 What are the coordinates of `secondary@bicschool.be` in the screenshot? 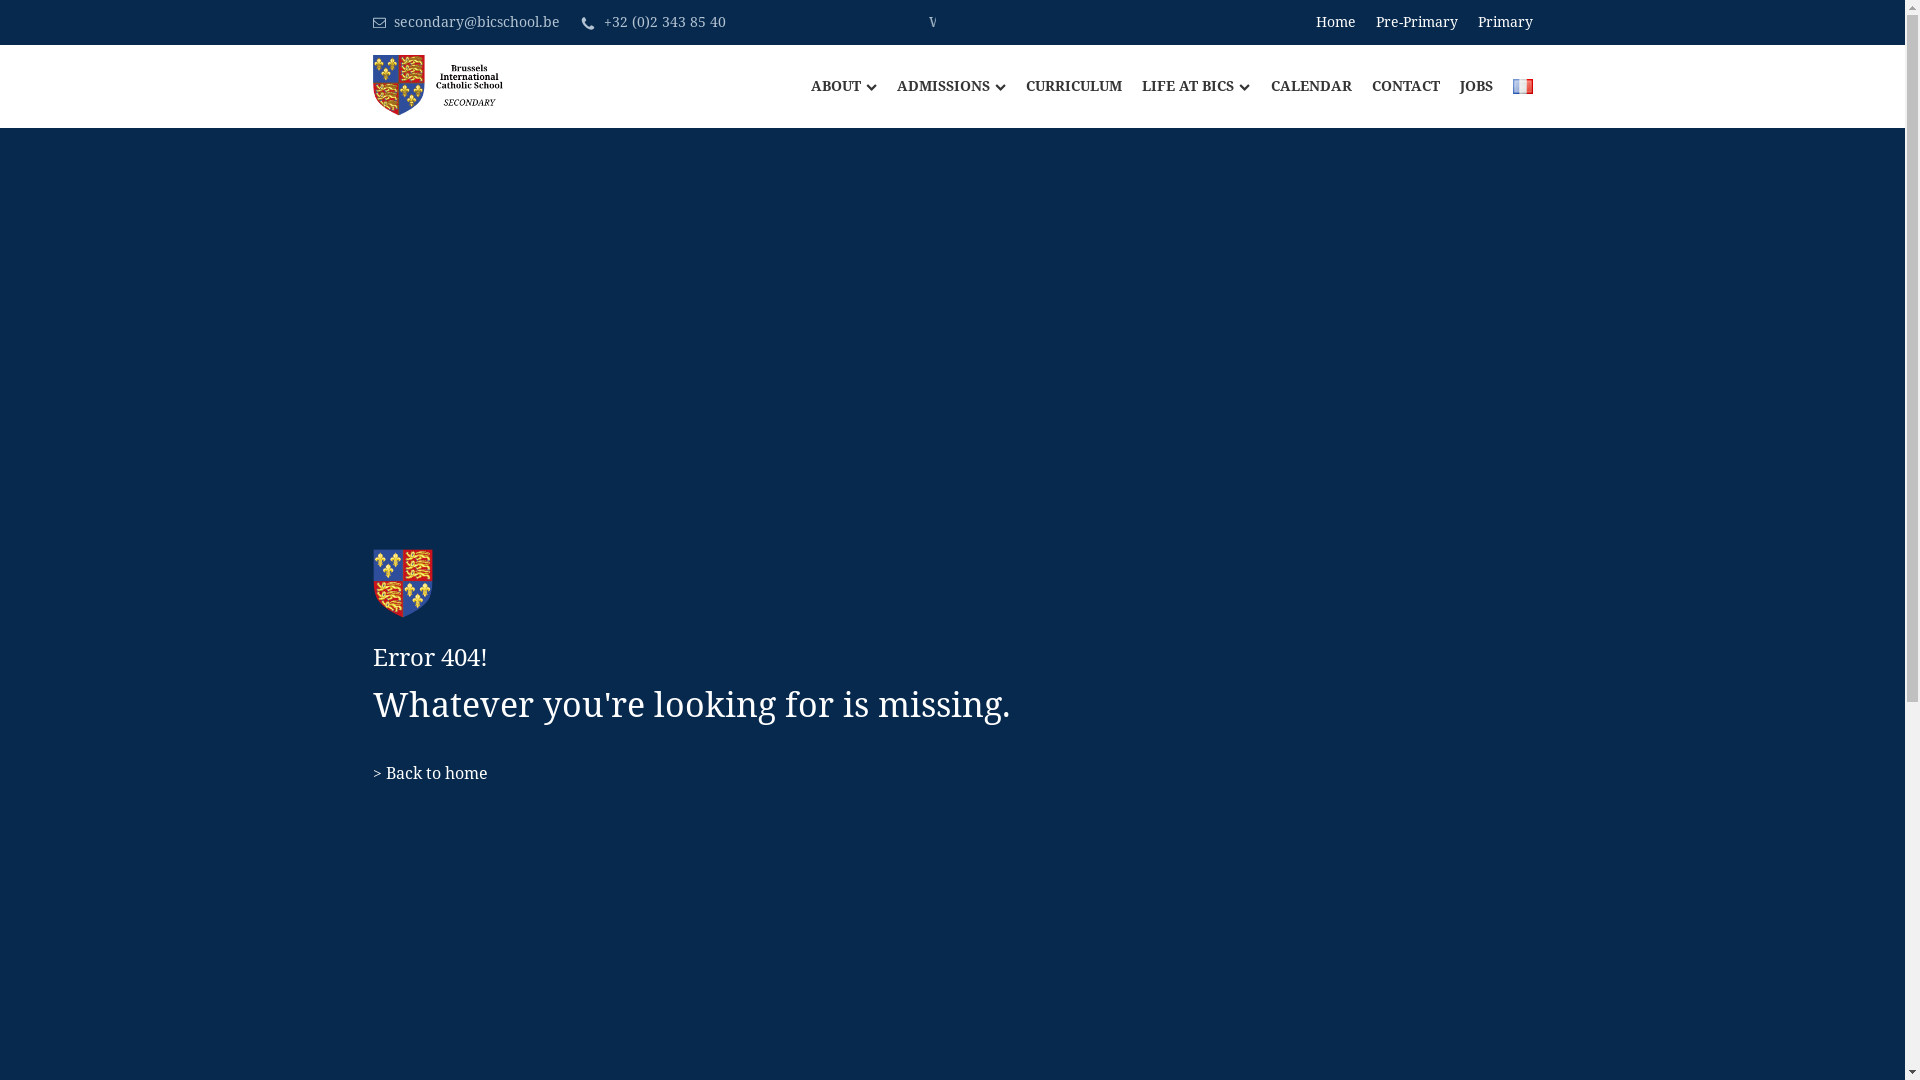 It's located at (477, 22).